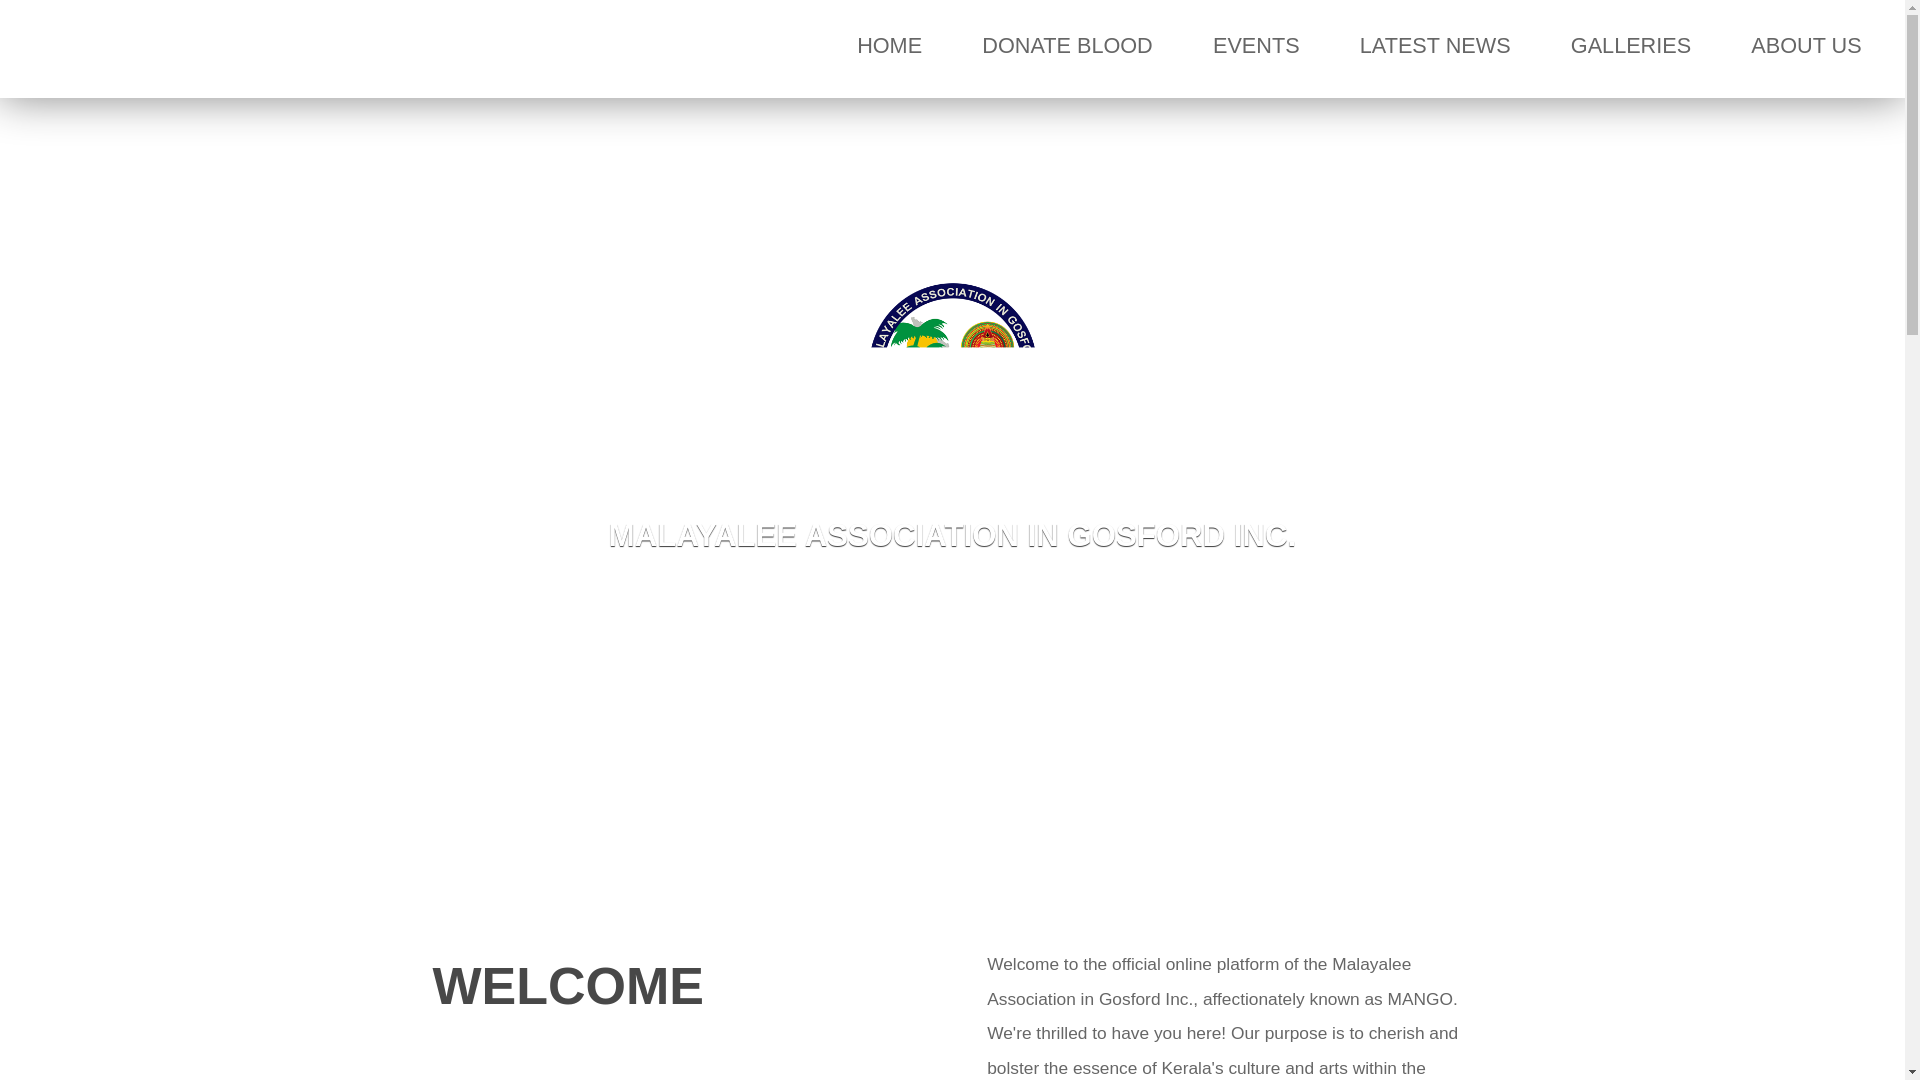  What do you see at coordinates (1806, 46) in the screenshot?
I see `ABOUT US` at bounding box center [1806, 46].